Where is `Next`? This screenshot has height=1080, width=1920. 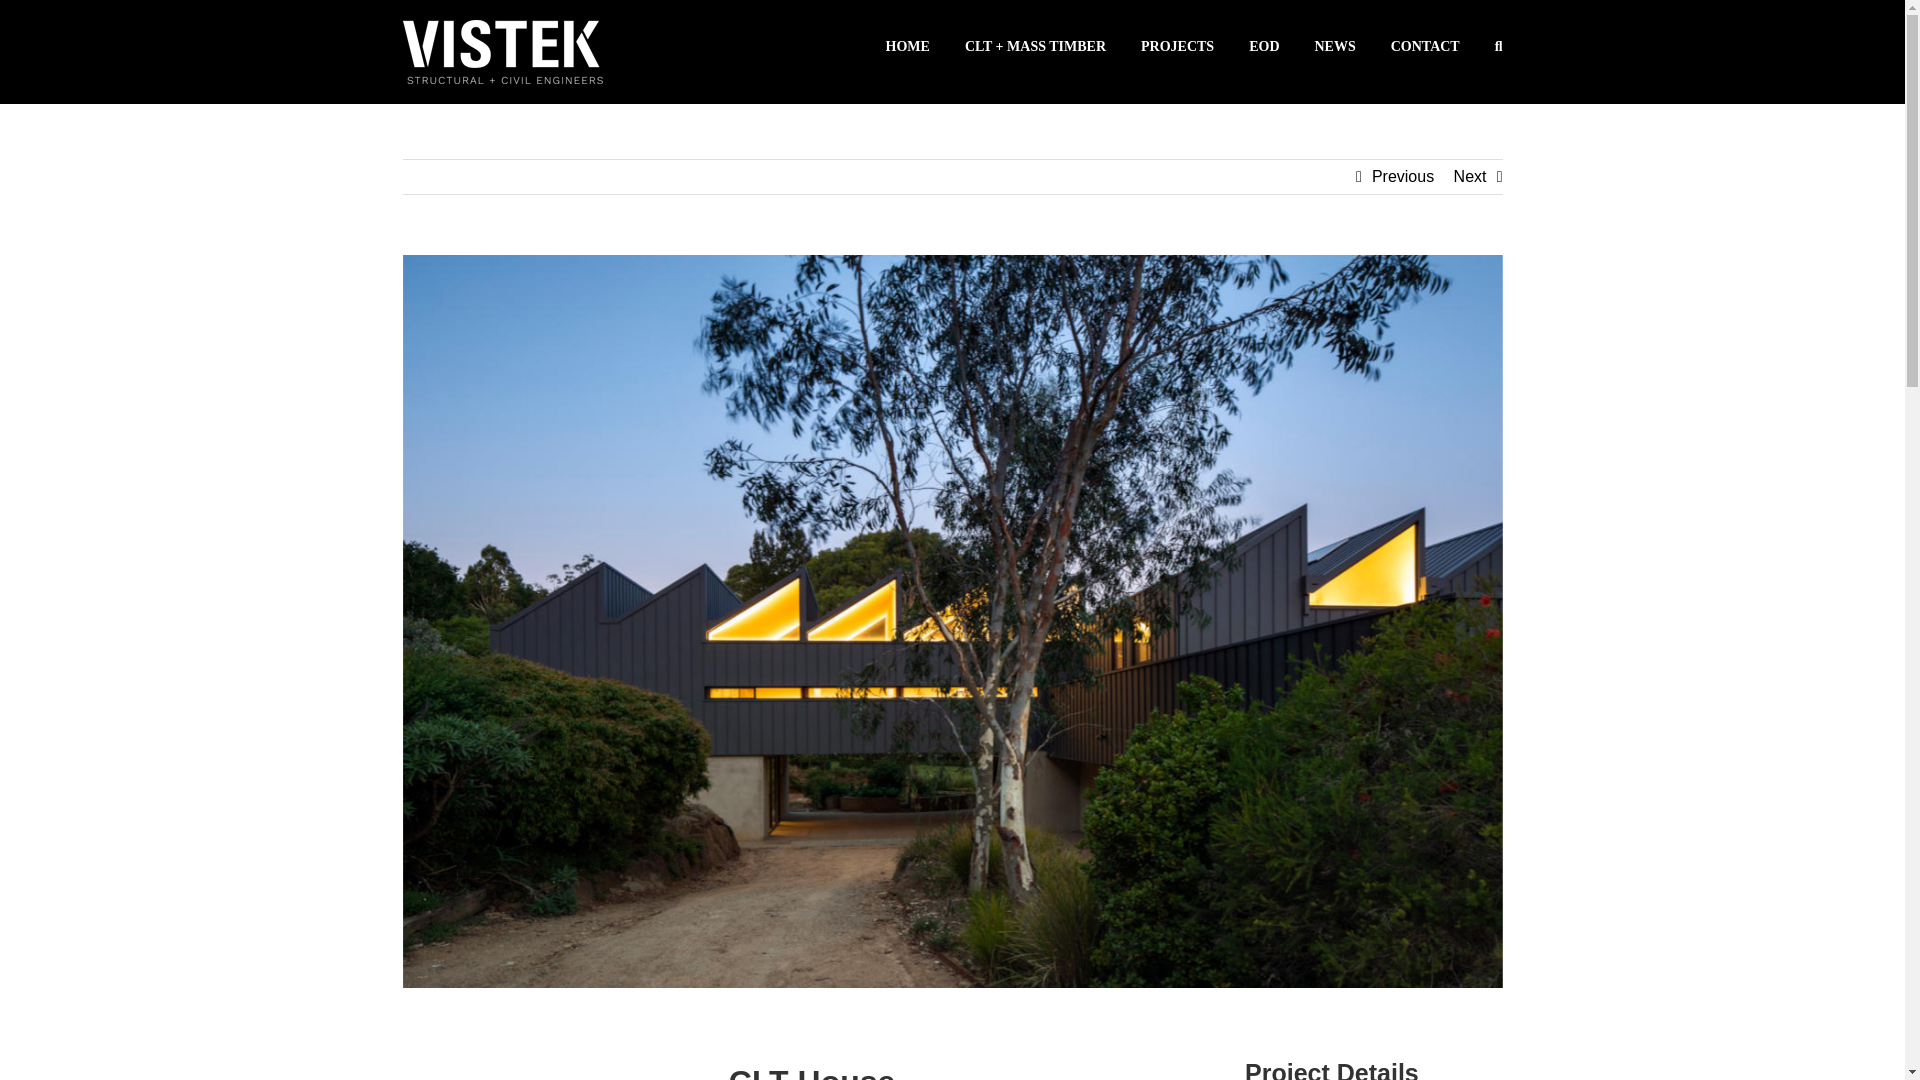 Next is located at coordinates (1470, 176).